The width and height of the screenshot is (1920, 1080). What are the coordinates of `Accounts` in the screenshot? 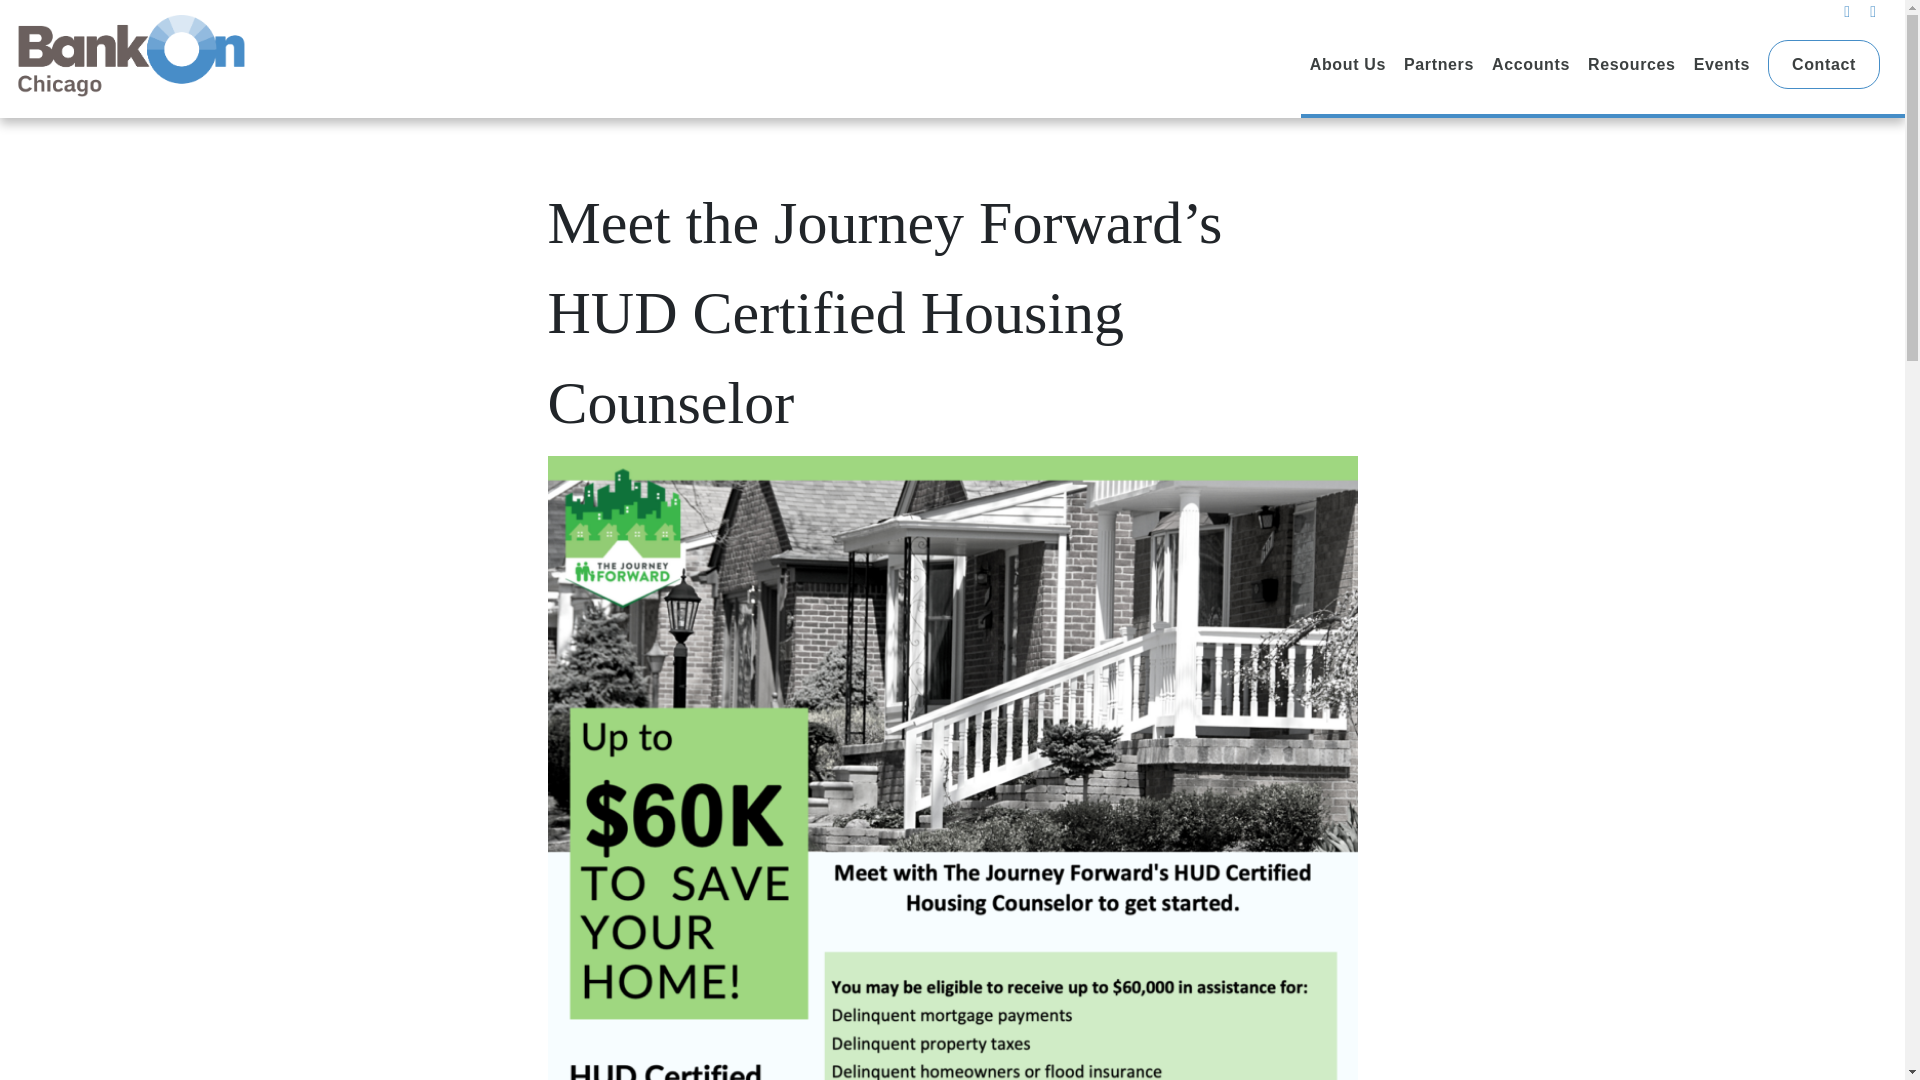 It's located at (1530, 64).